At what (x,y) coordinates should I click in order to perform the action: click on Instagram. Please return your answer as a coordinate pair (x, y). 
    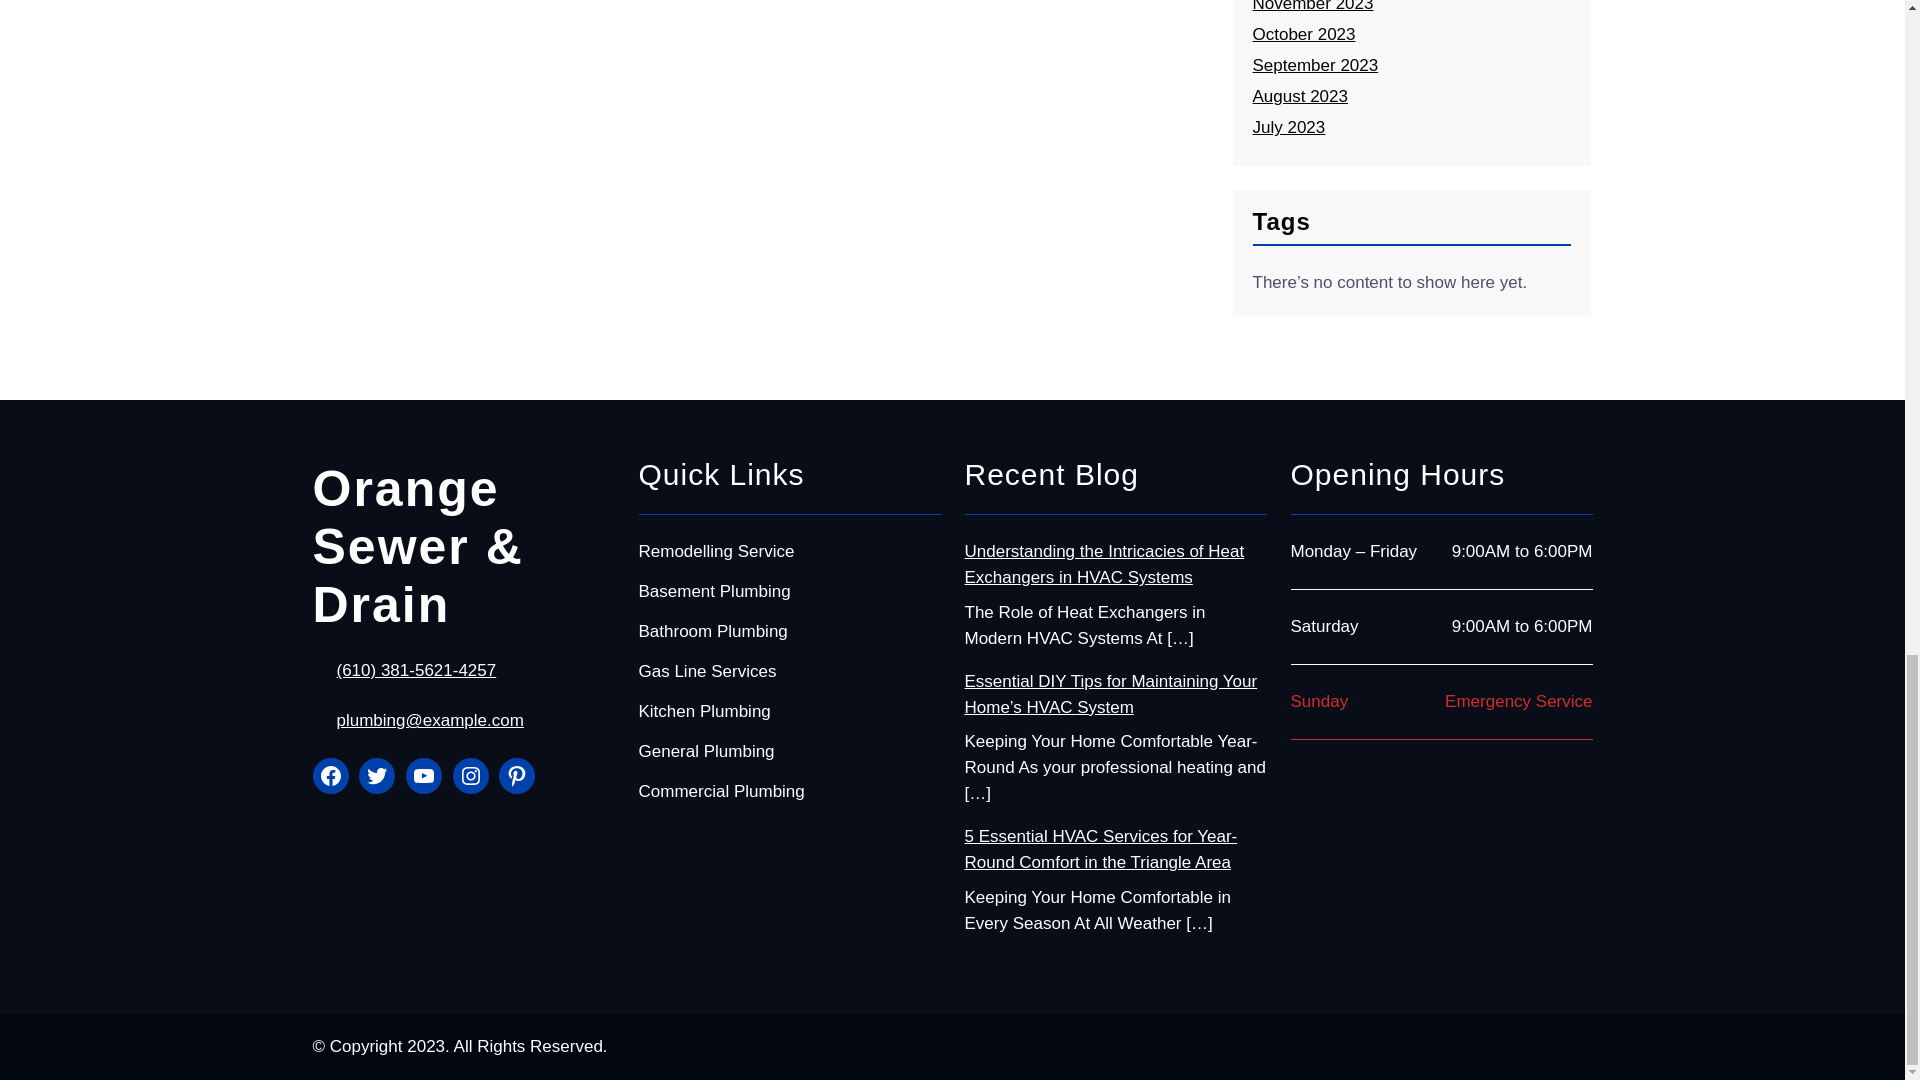
    Looking at the image, I should click on (471, 776).